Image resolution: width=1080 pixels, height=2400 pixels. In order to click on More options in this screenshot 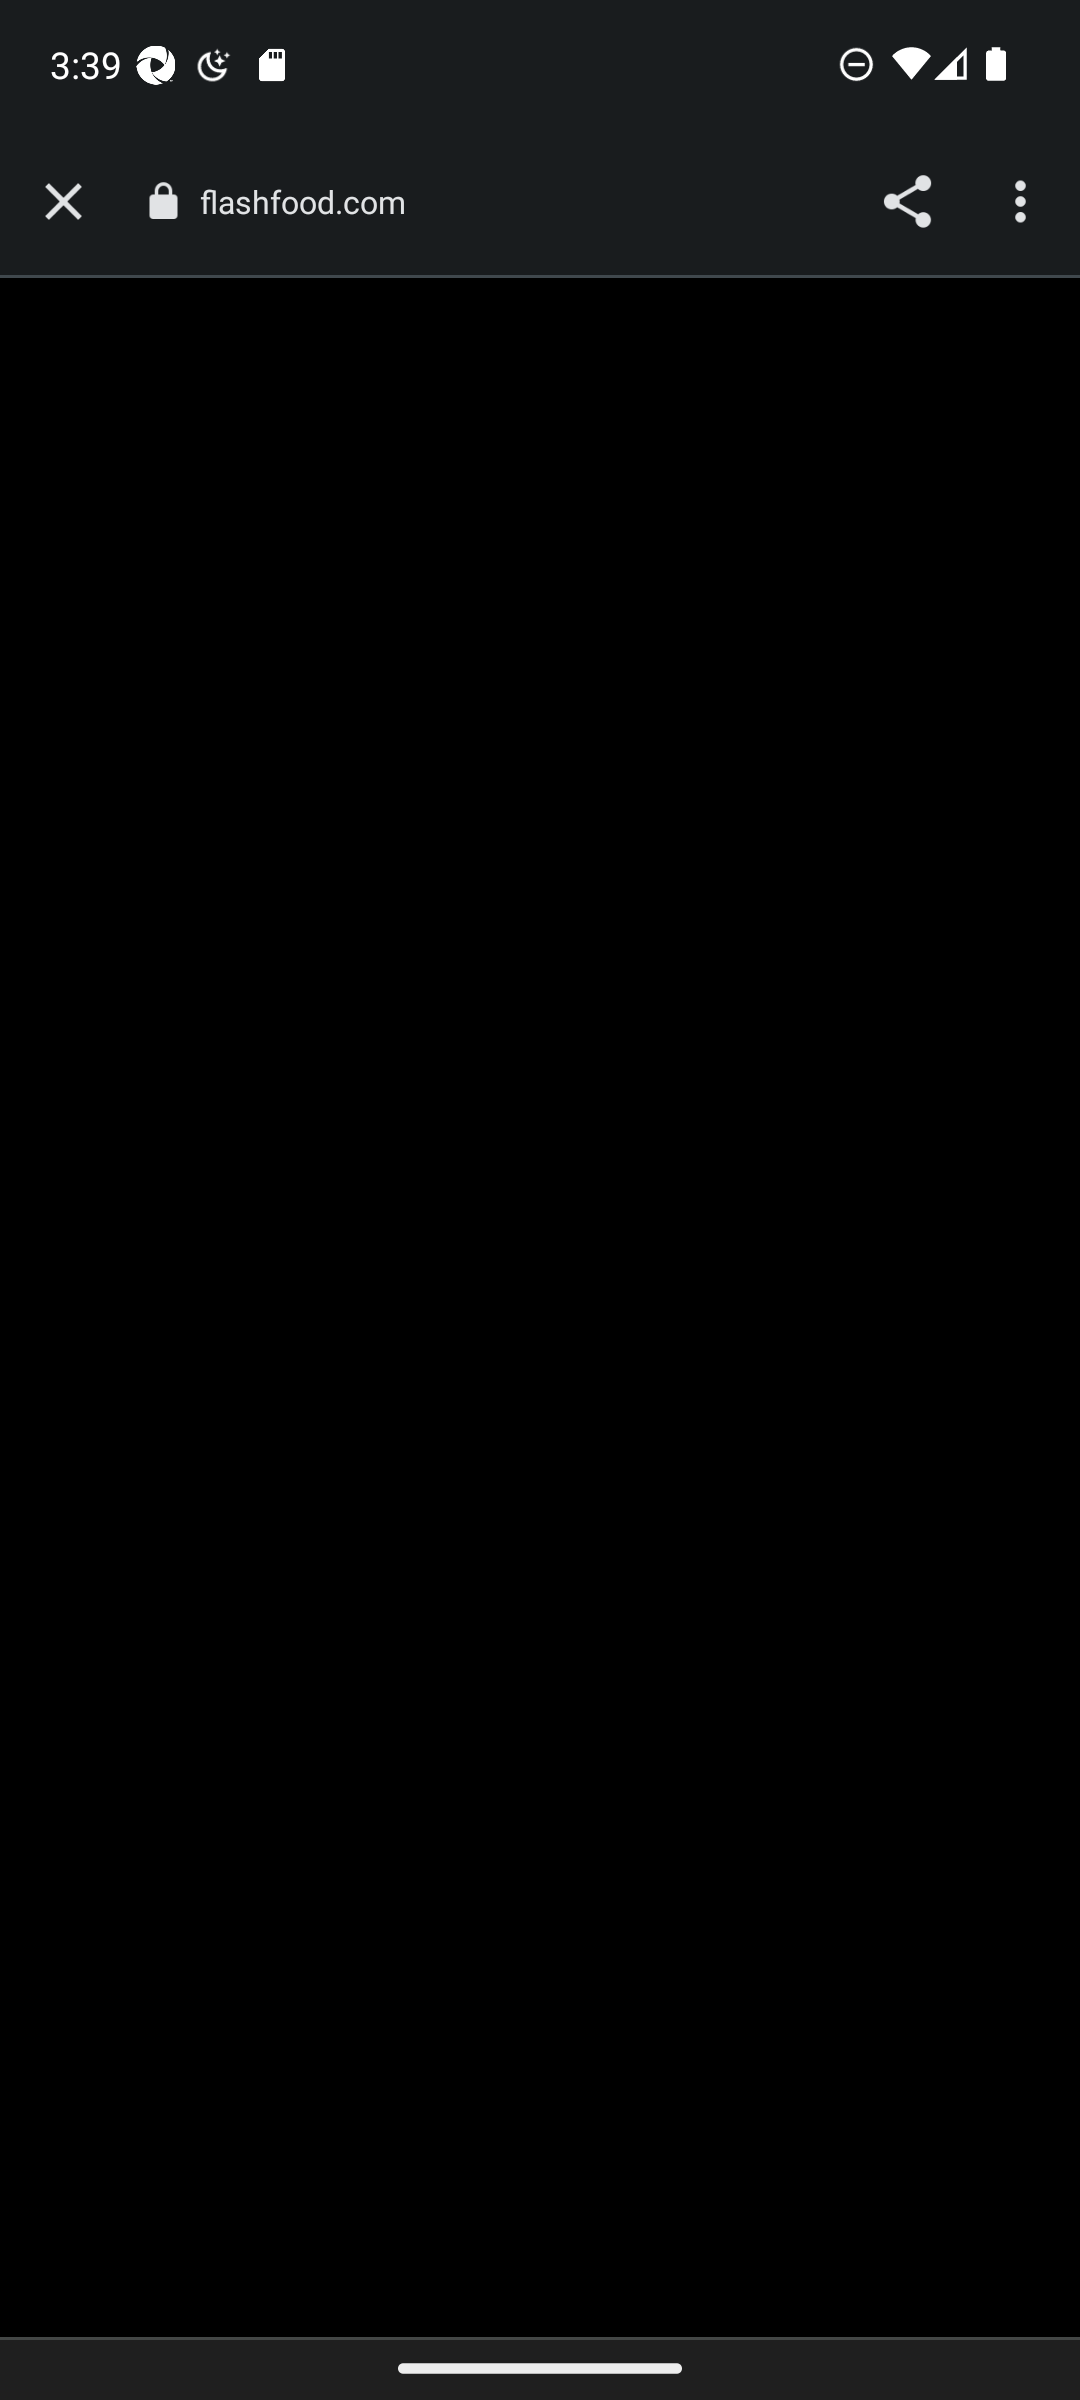, I will do `click(1024, 202)`.